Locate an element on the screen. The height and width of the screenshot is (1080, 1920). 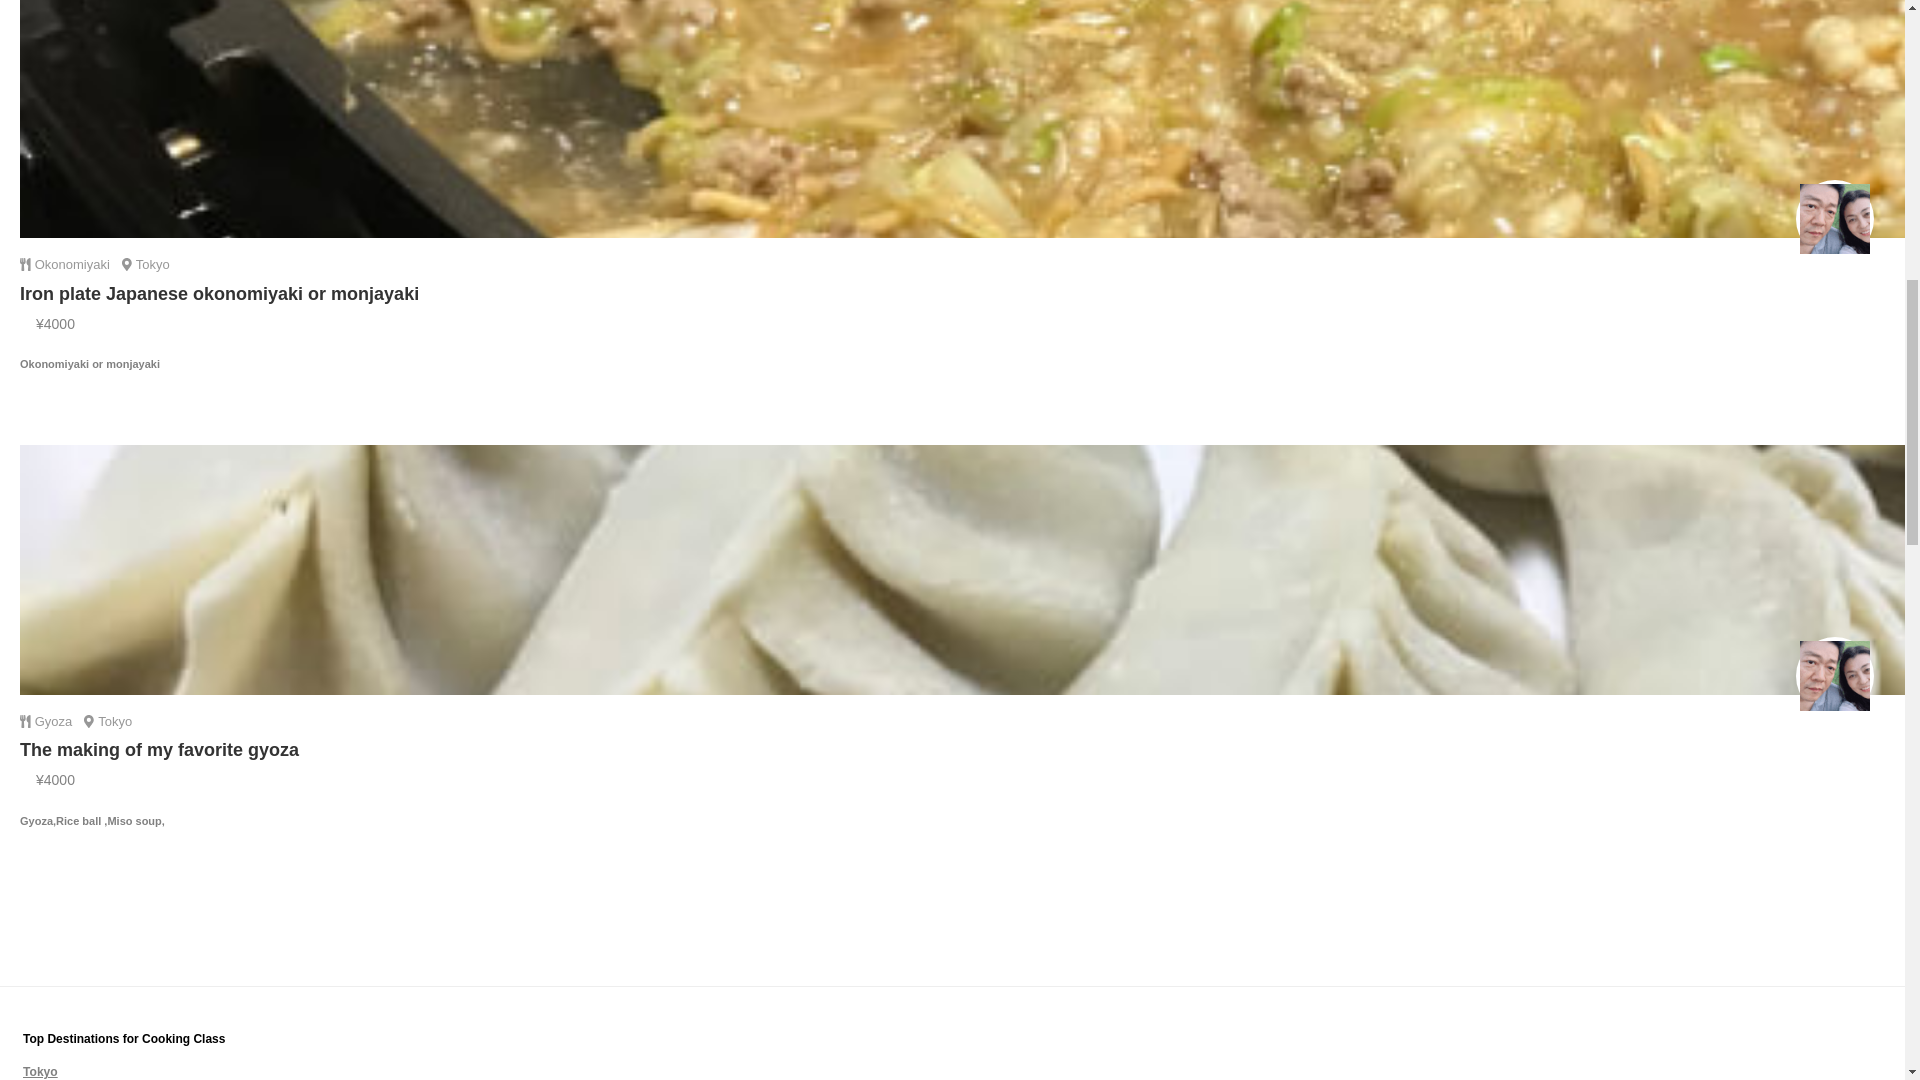
Iron plate Japanese okonomiyaki or monjayaki is located at coordinates (218, 294).